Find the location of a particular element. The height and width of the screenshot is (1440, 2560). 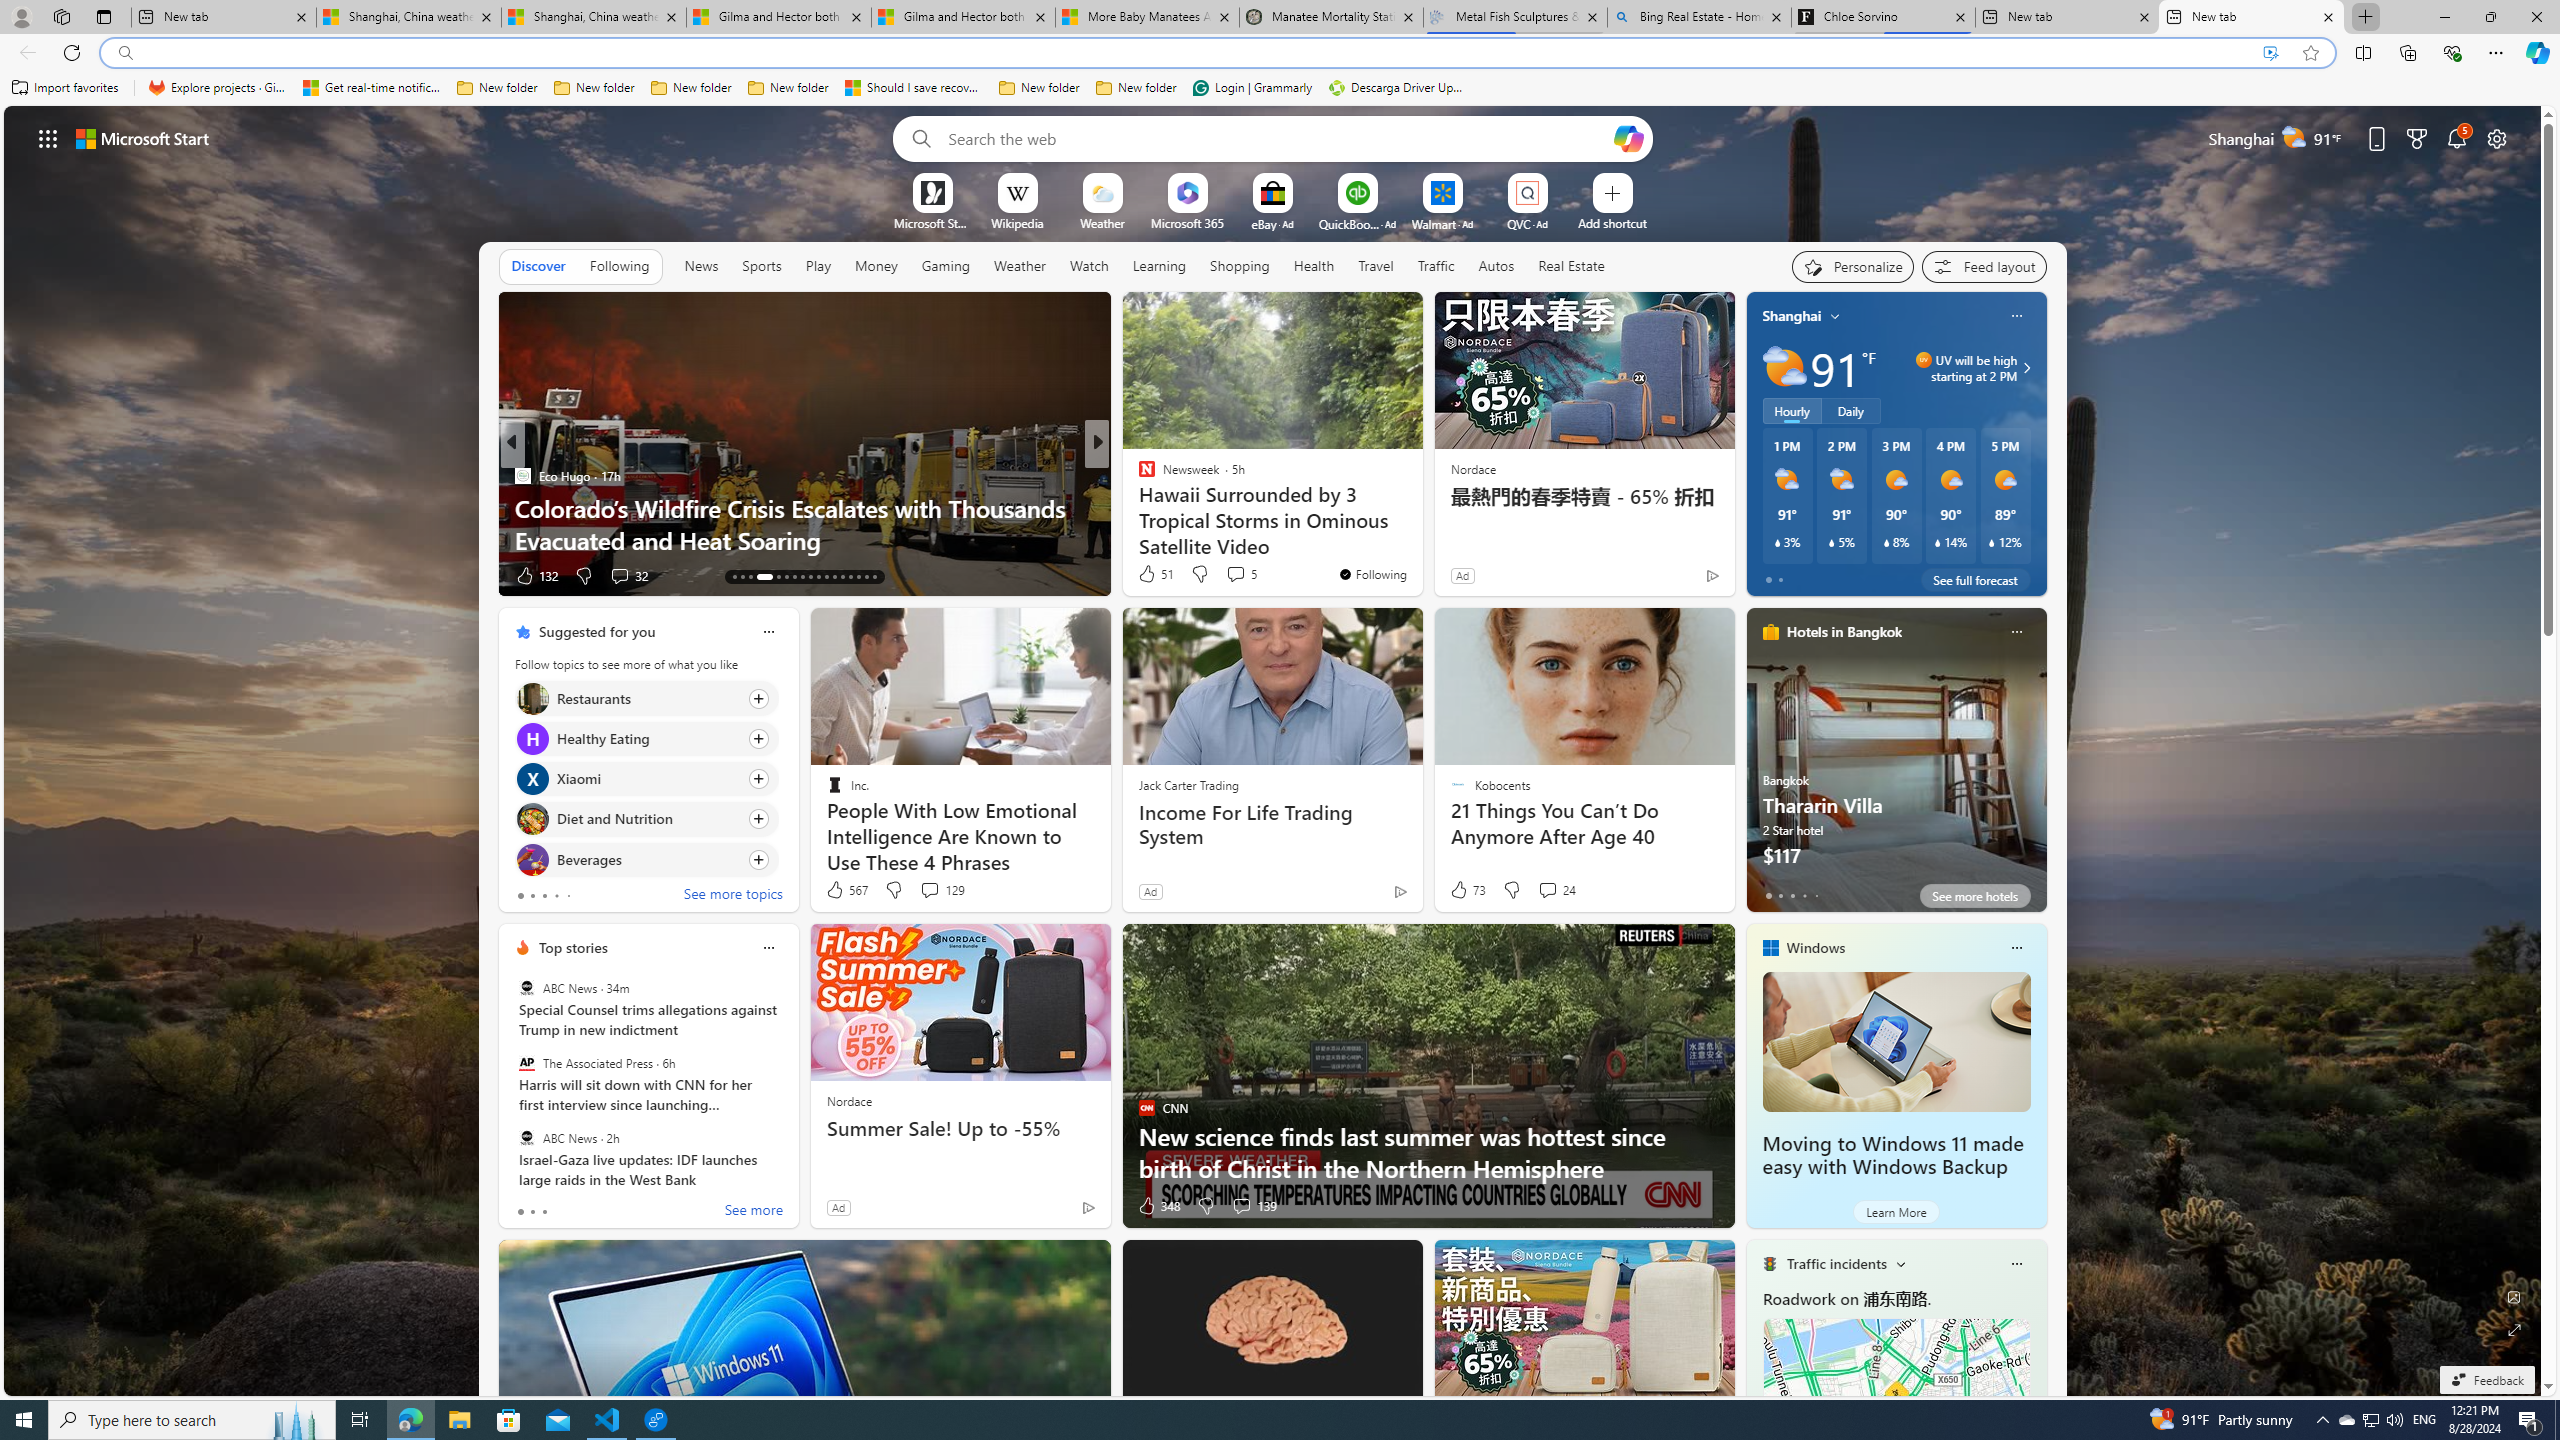

Expand background is located at coordinates (2515, 1330).